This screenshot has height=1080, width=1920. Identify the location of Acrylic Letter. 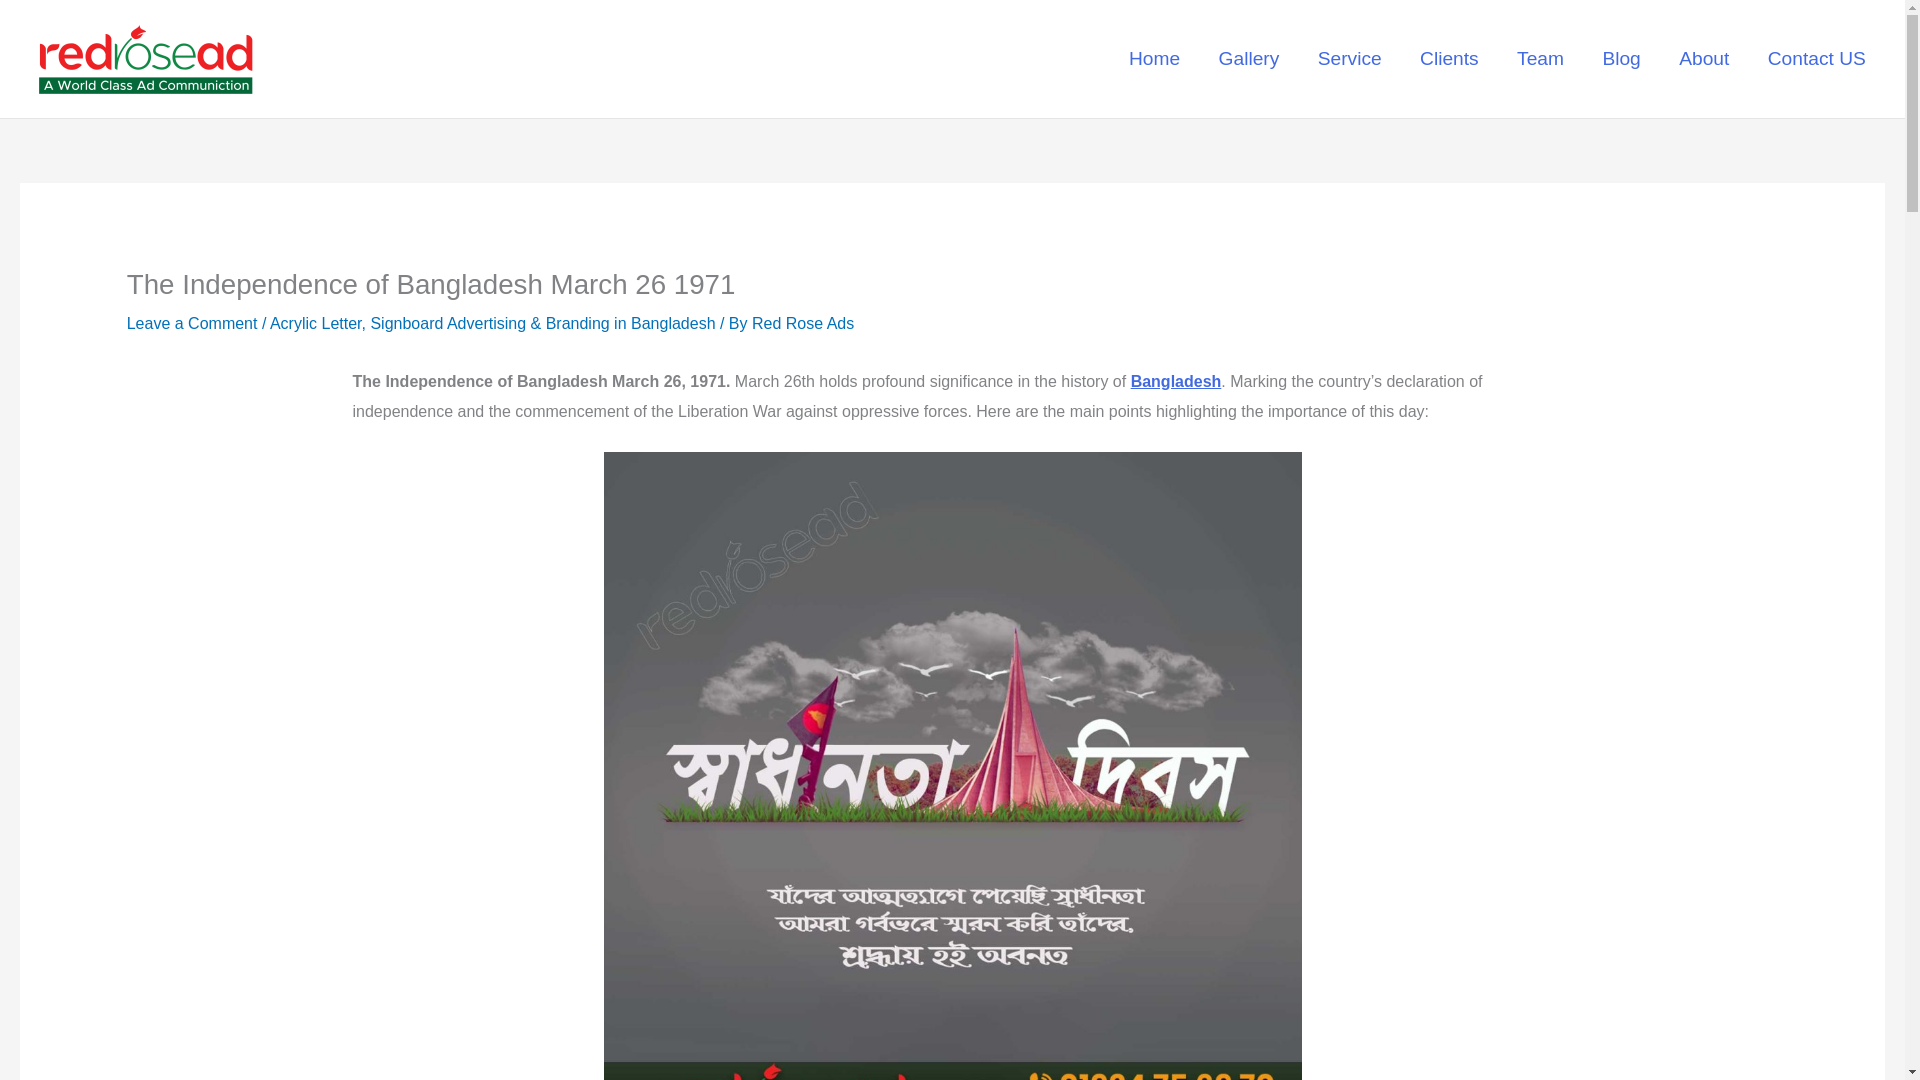
(316, 323).